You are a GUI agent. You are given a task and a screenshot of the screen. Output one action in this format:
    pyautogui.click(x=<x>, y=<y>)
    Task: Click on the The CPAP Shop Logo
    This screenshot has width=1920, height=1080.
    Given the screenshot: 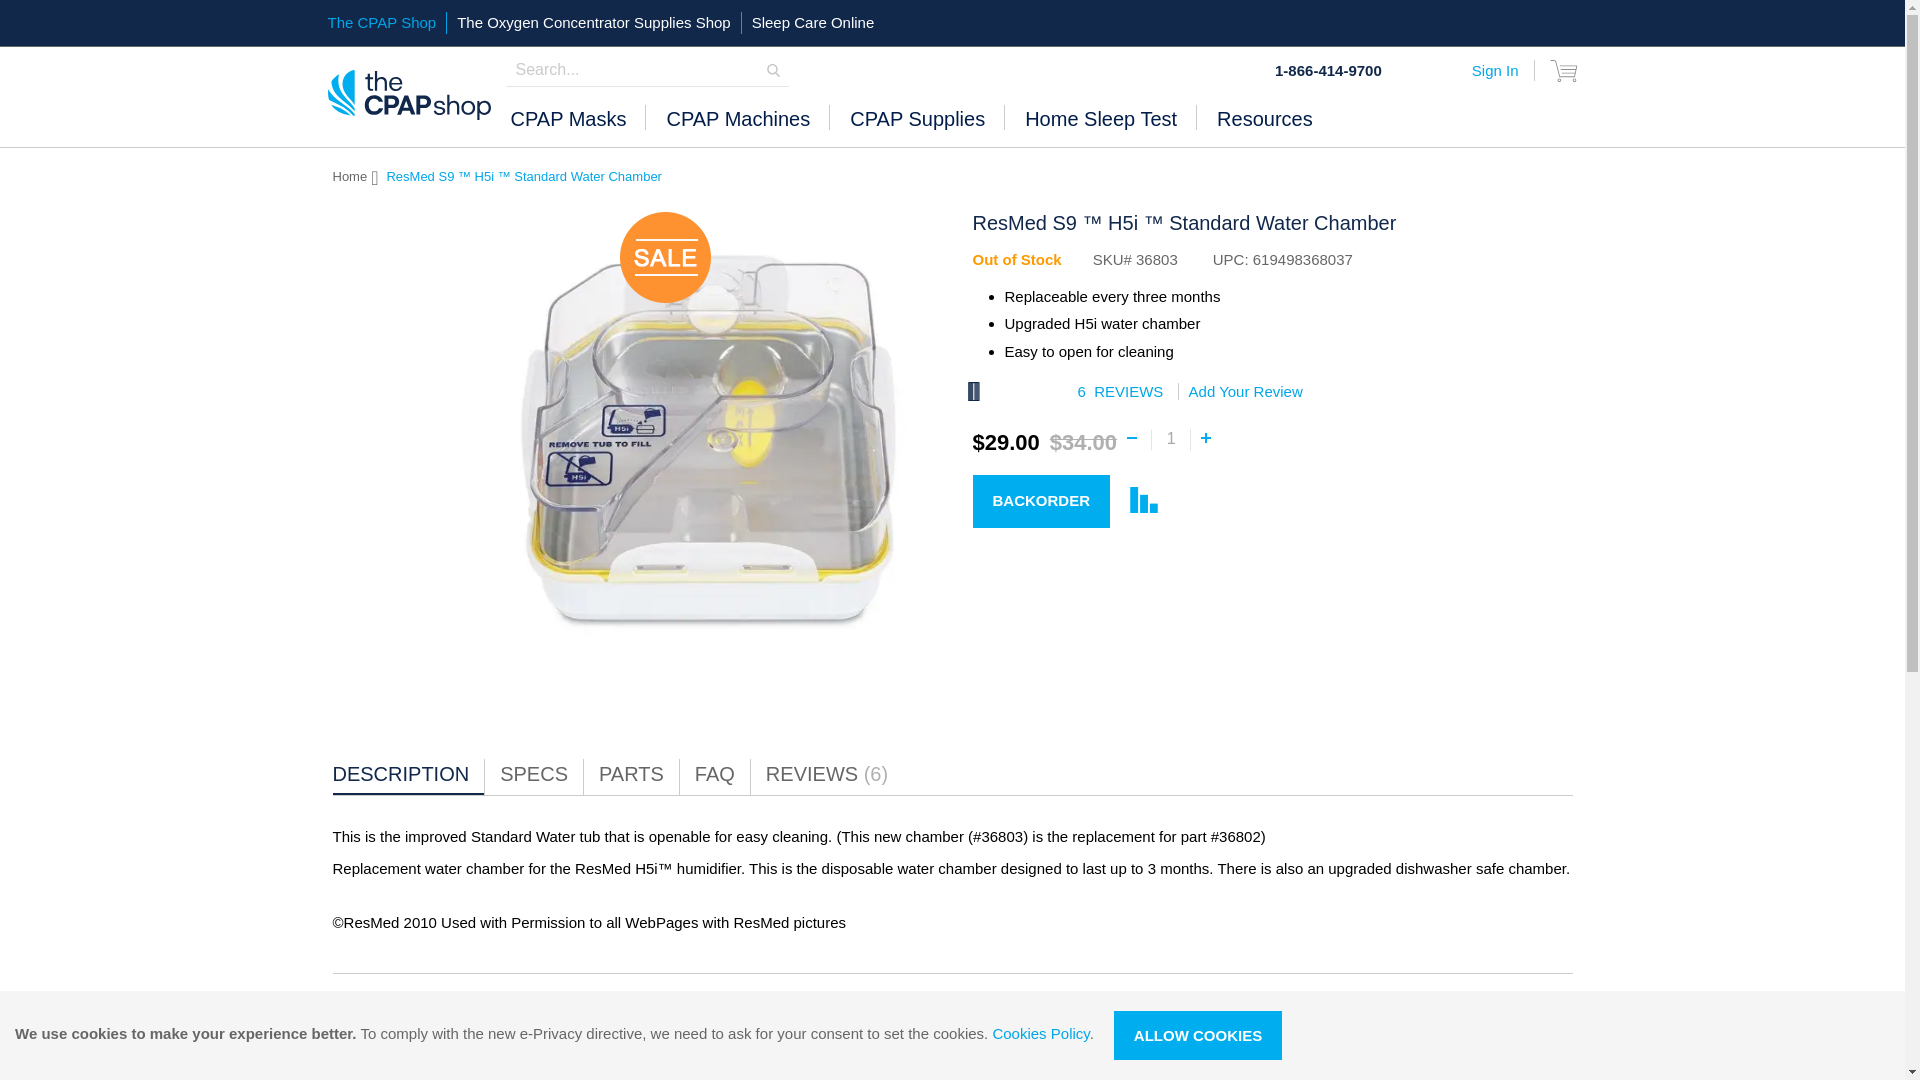 What is the action you would take?
    pyautogui.click(x=410, y=96)
    